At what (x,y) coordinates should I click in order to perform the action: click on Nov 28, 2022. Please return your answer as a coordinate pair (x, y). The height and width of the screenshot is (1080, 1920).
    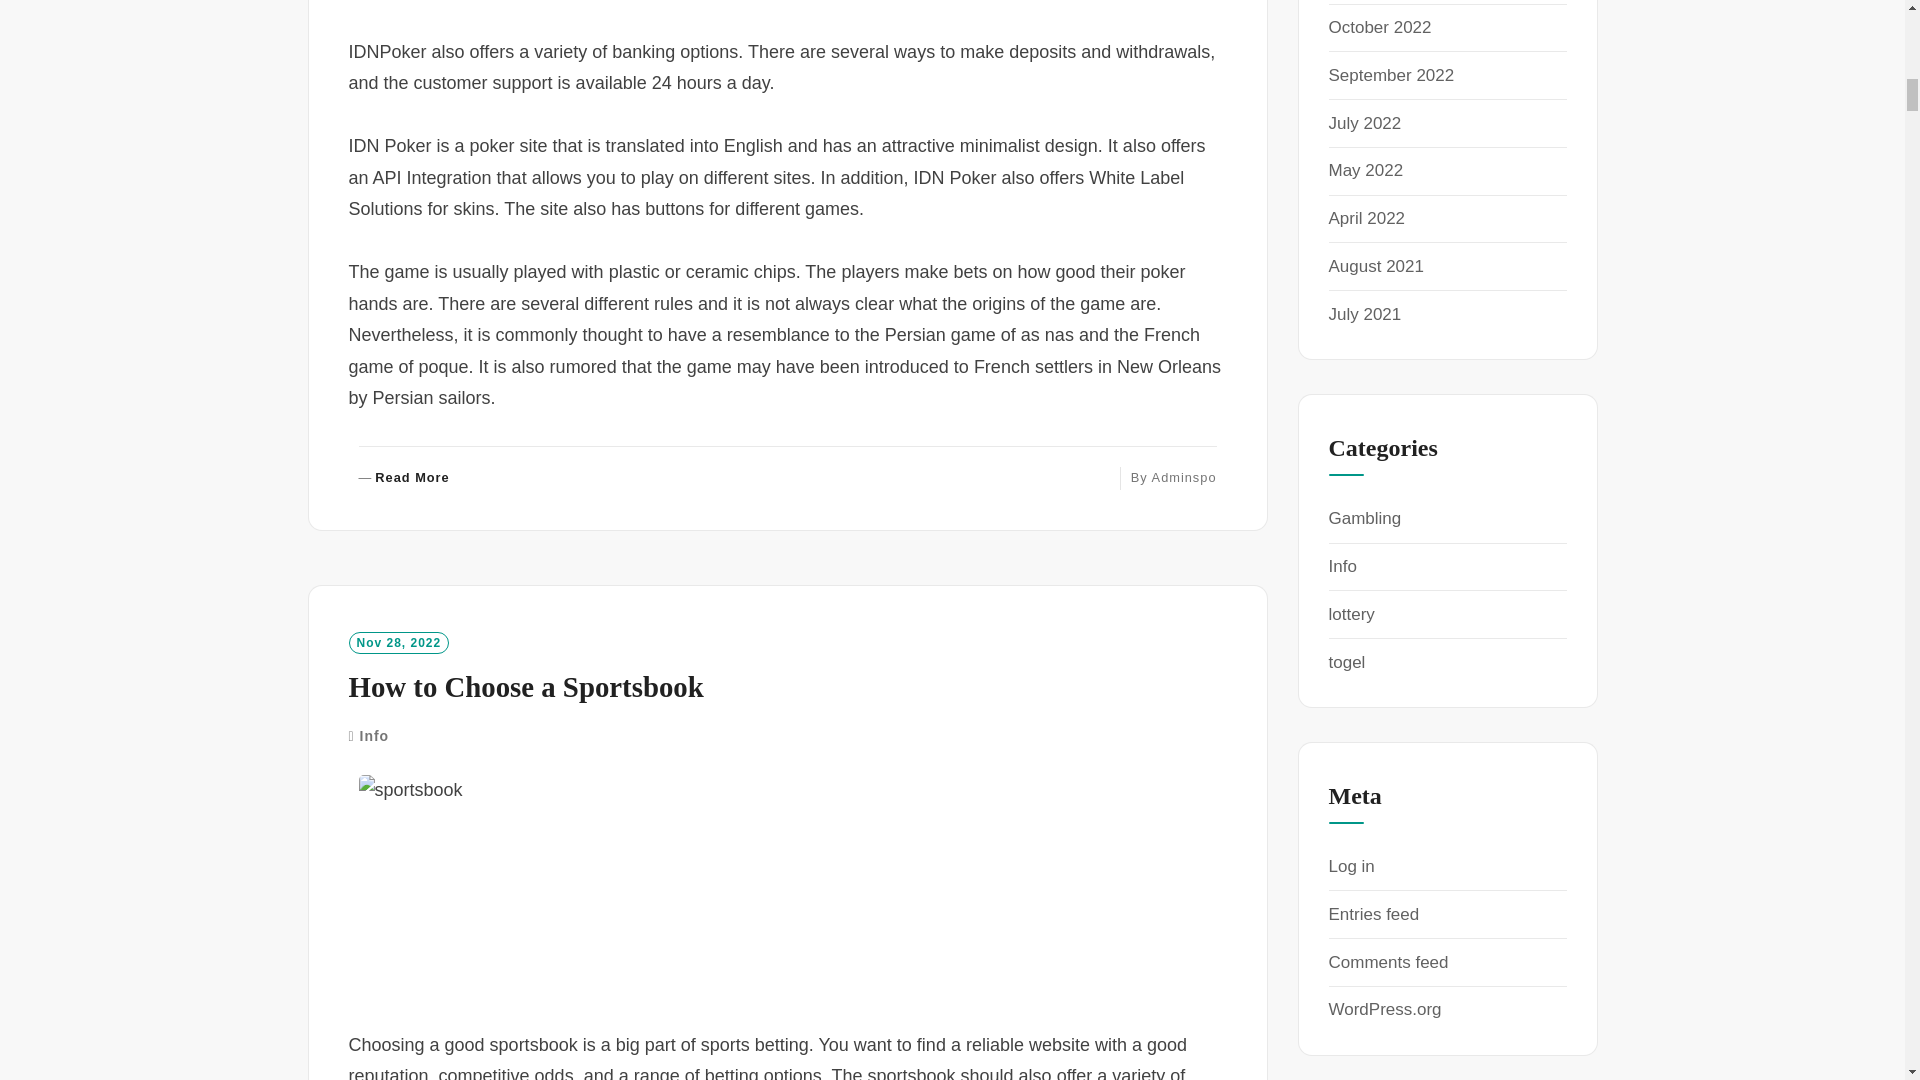
    Looking at the image, I should click on (1184, 476).